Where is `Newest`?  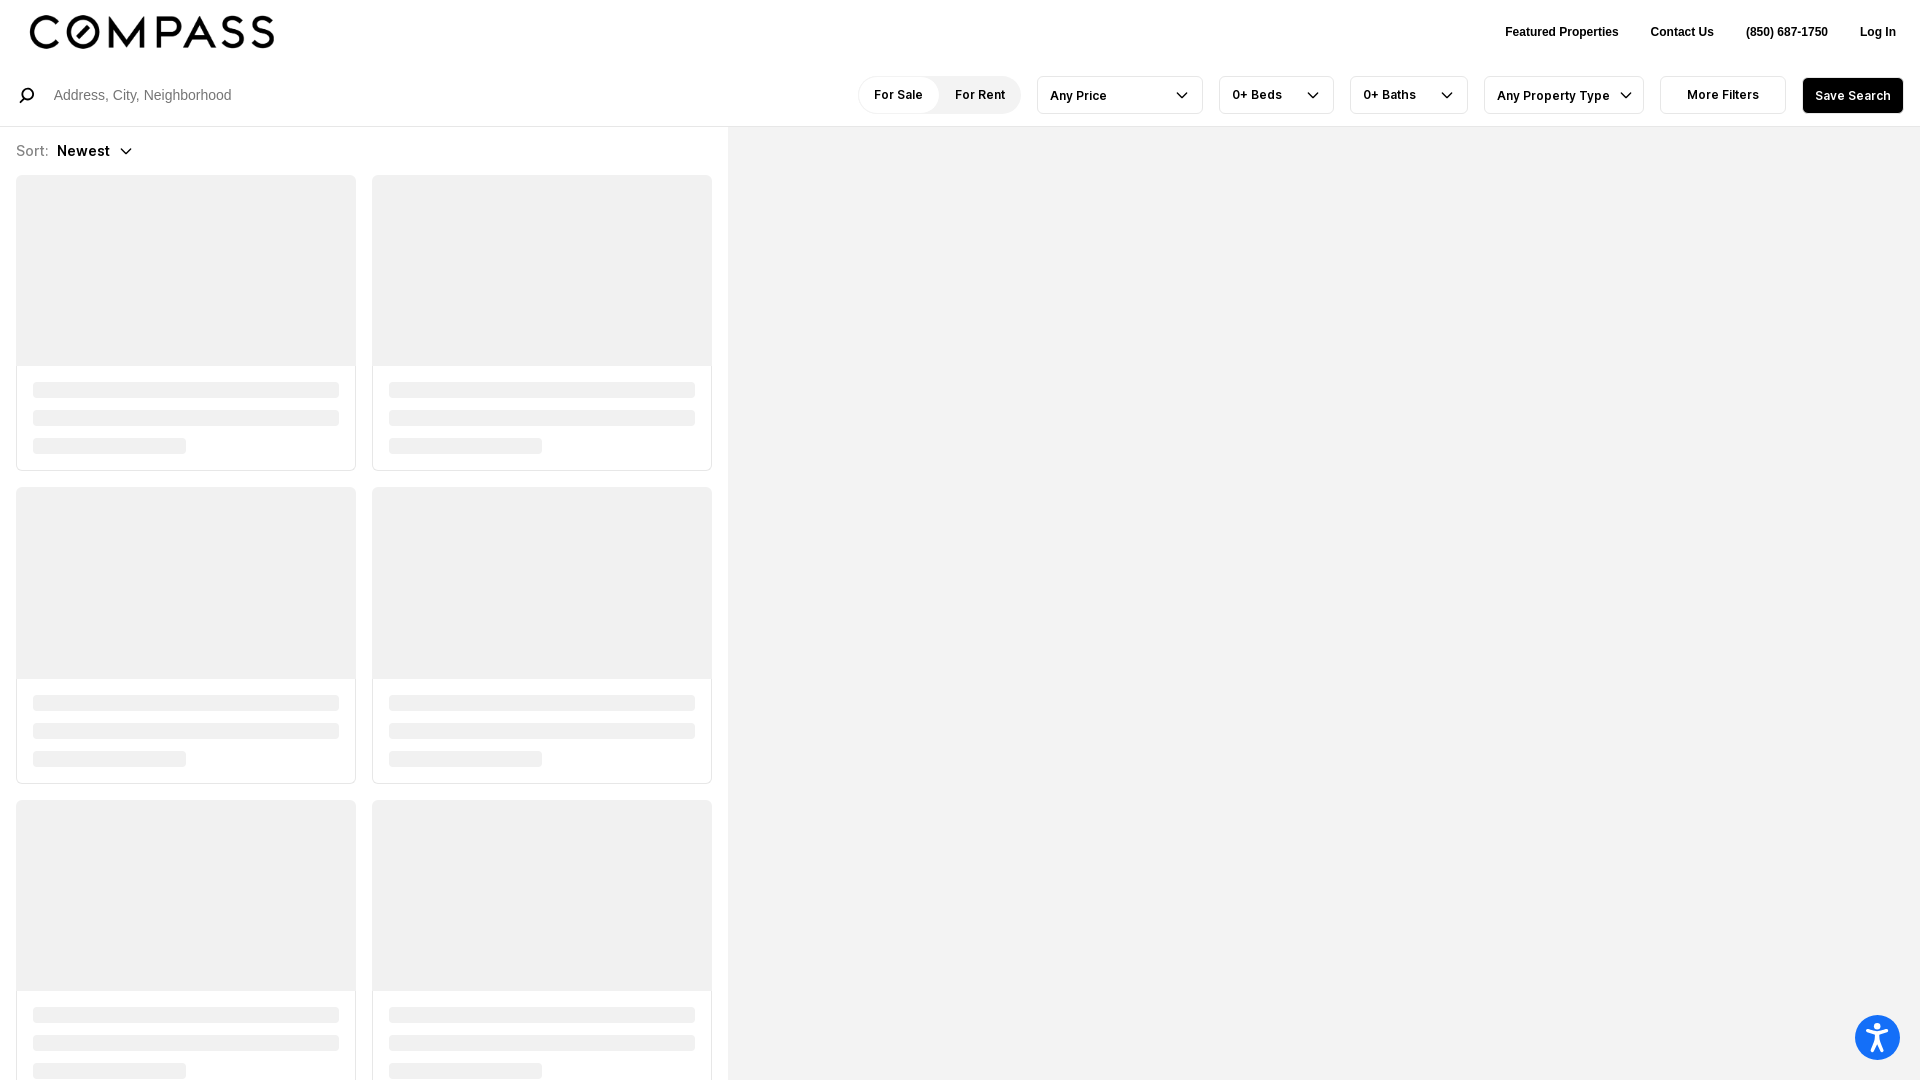
Newest is located at coordinates (96, 151).